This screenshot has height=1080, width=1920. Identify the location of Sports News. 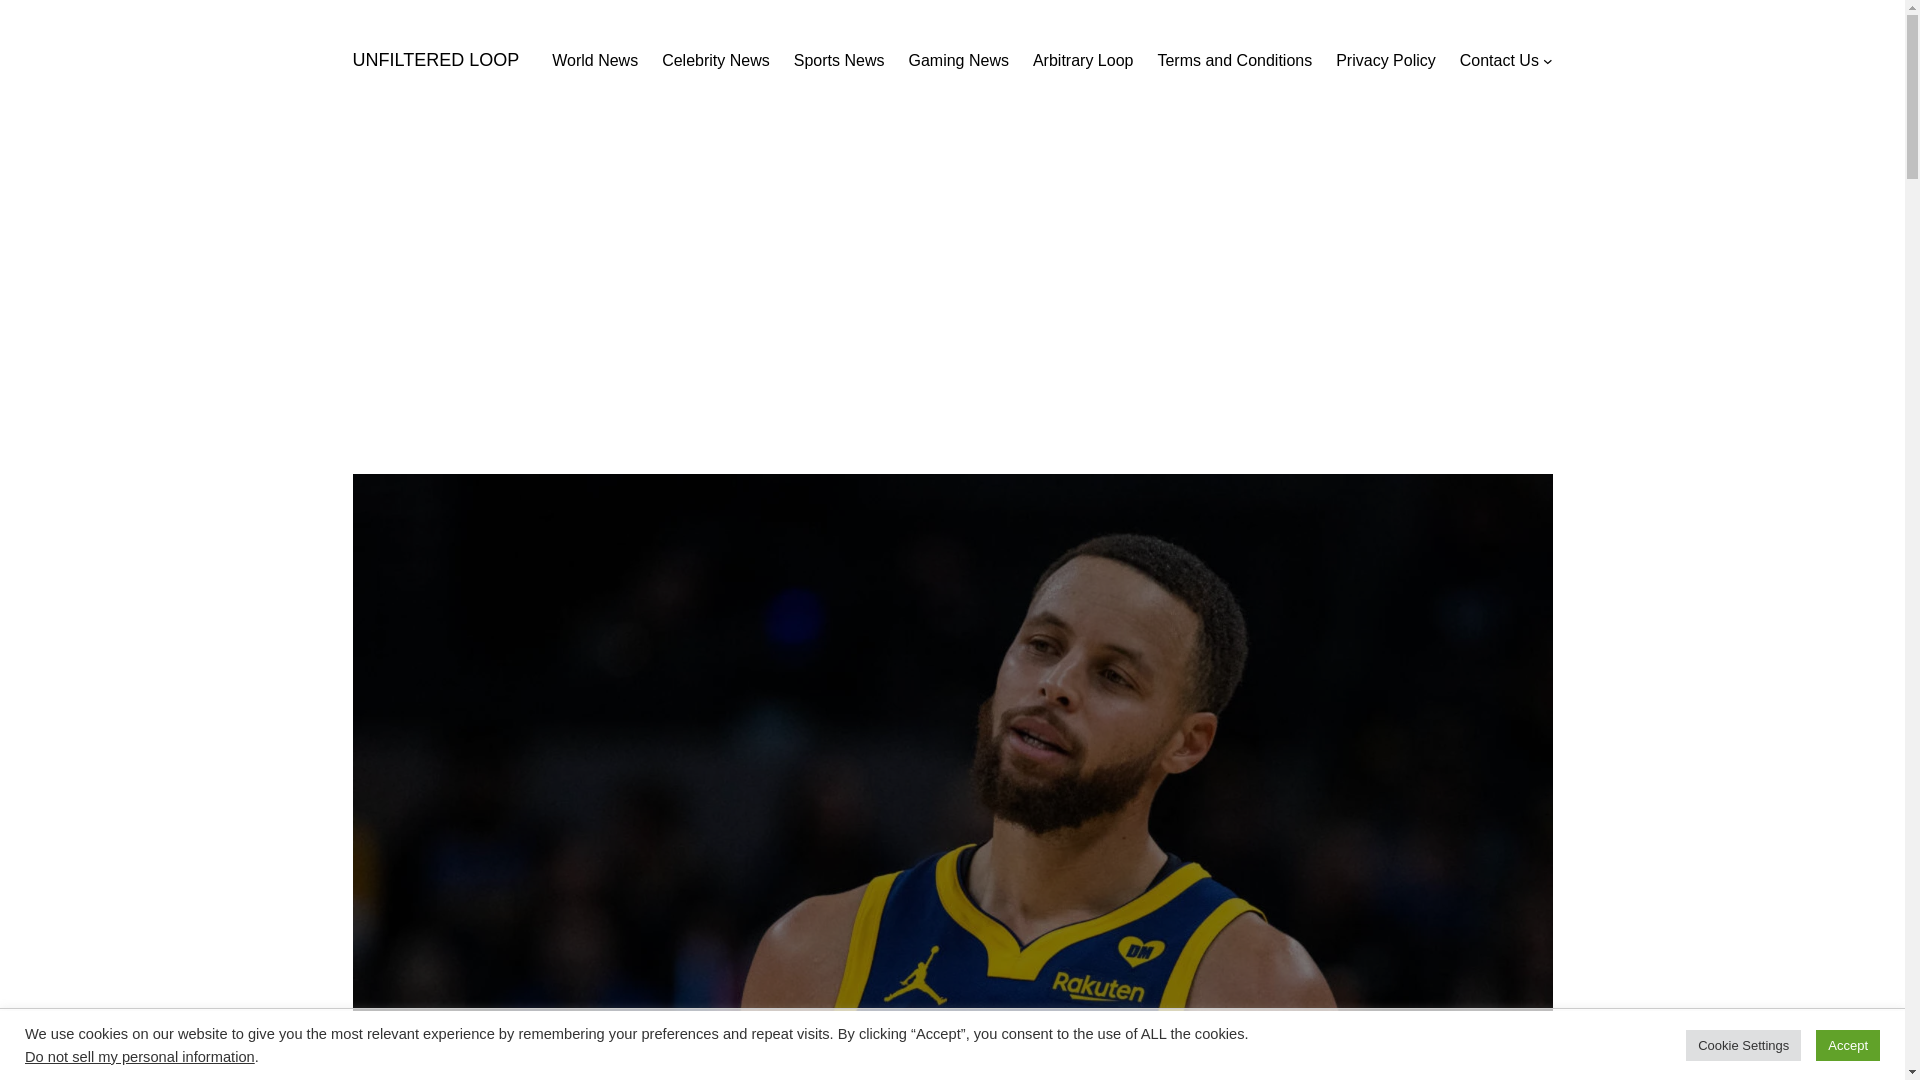
(840, 60).